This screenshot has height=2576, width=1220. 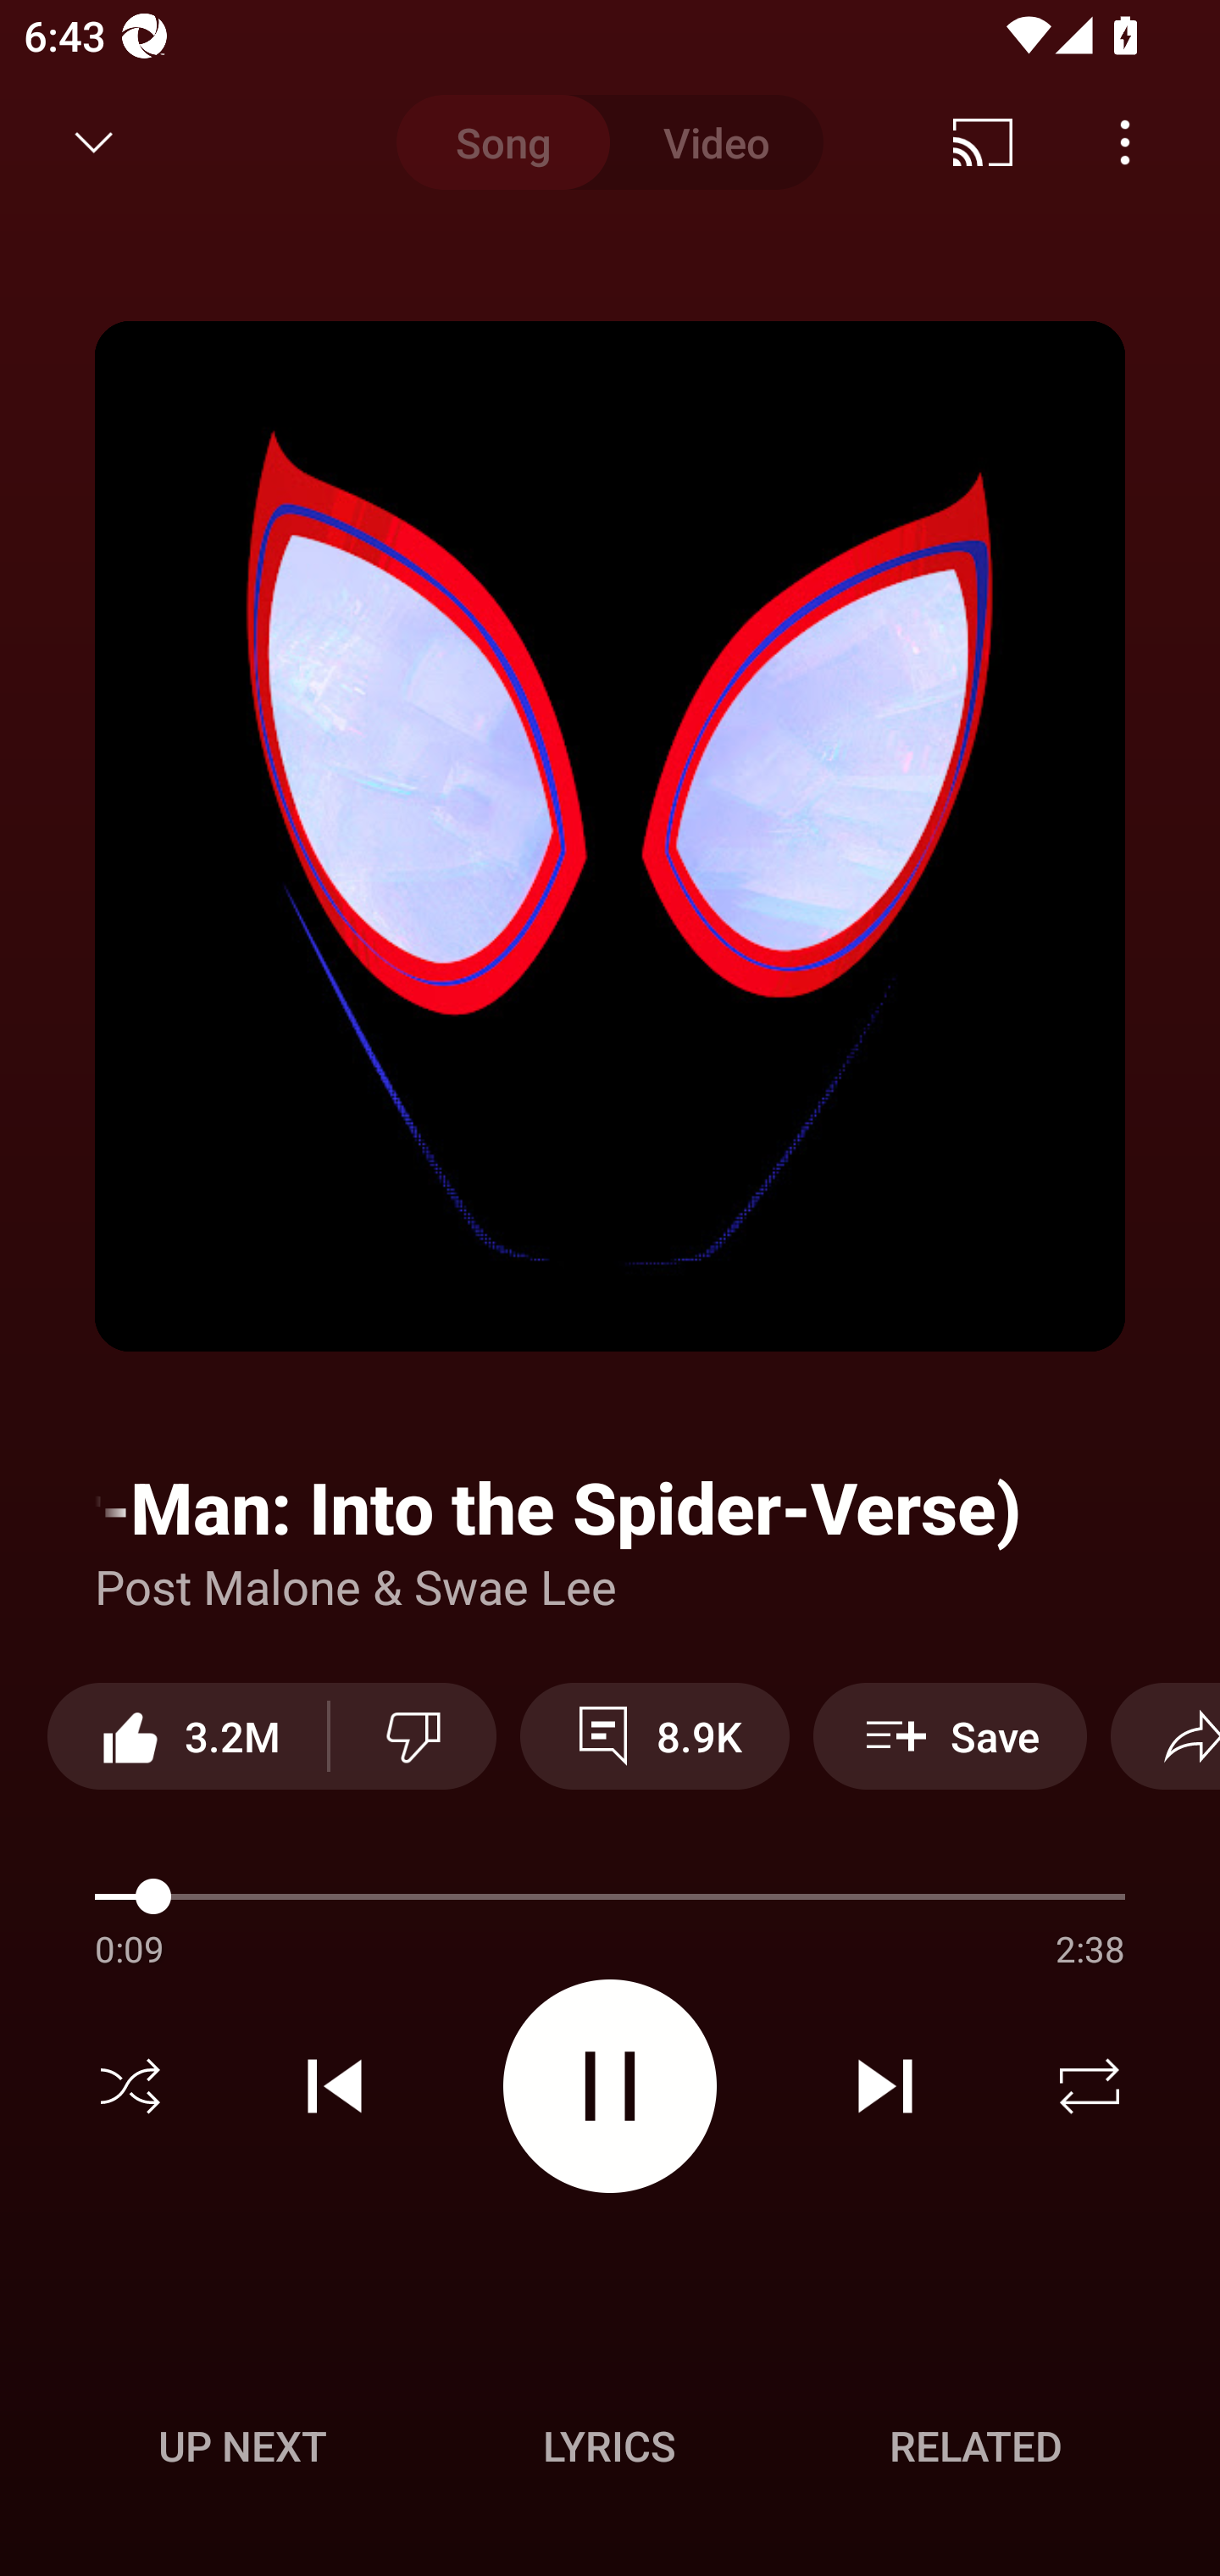 I want to click on Share, so click(x=1165, y=1735).